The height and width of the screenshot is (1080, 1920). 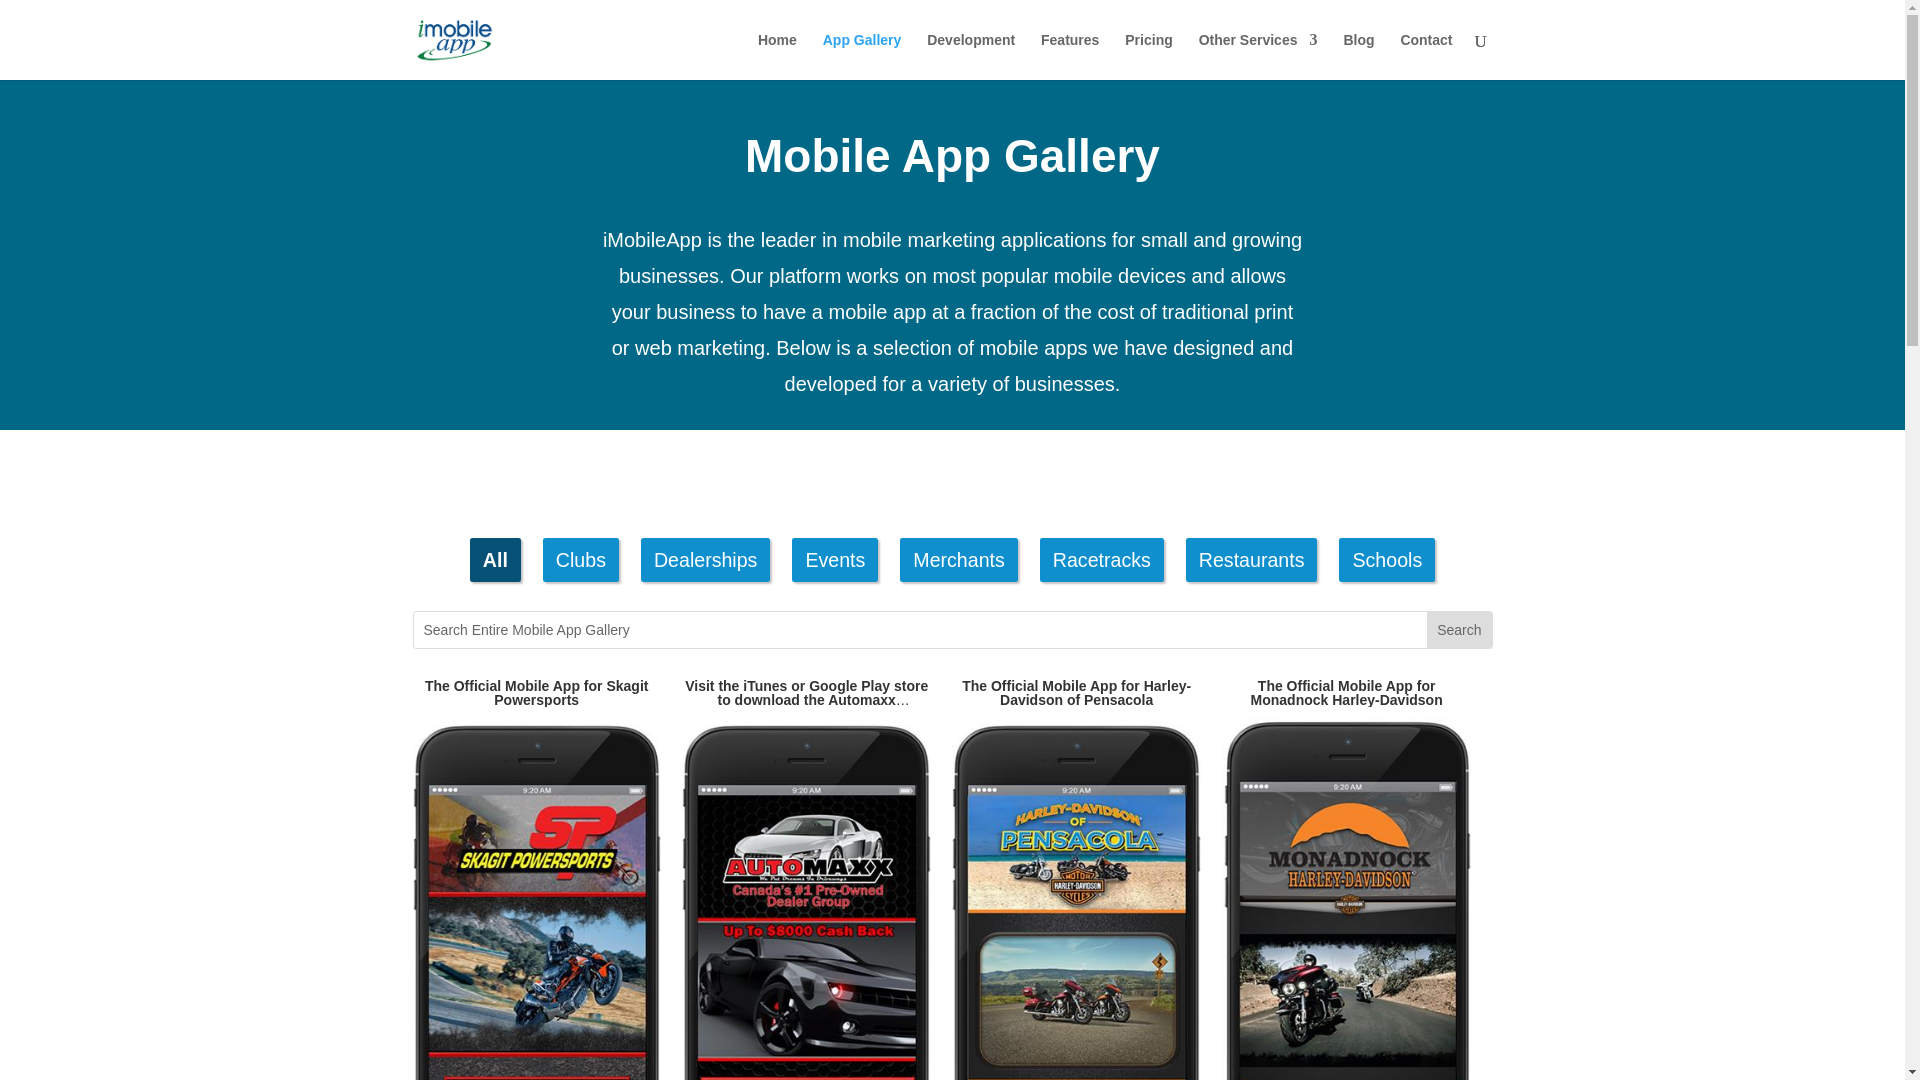 What do you see at coordinates (971, 56) in the screenshot?
I see `Development` at bounding box center [971, 56].